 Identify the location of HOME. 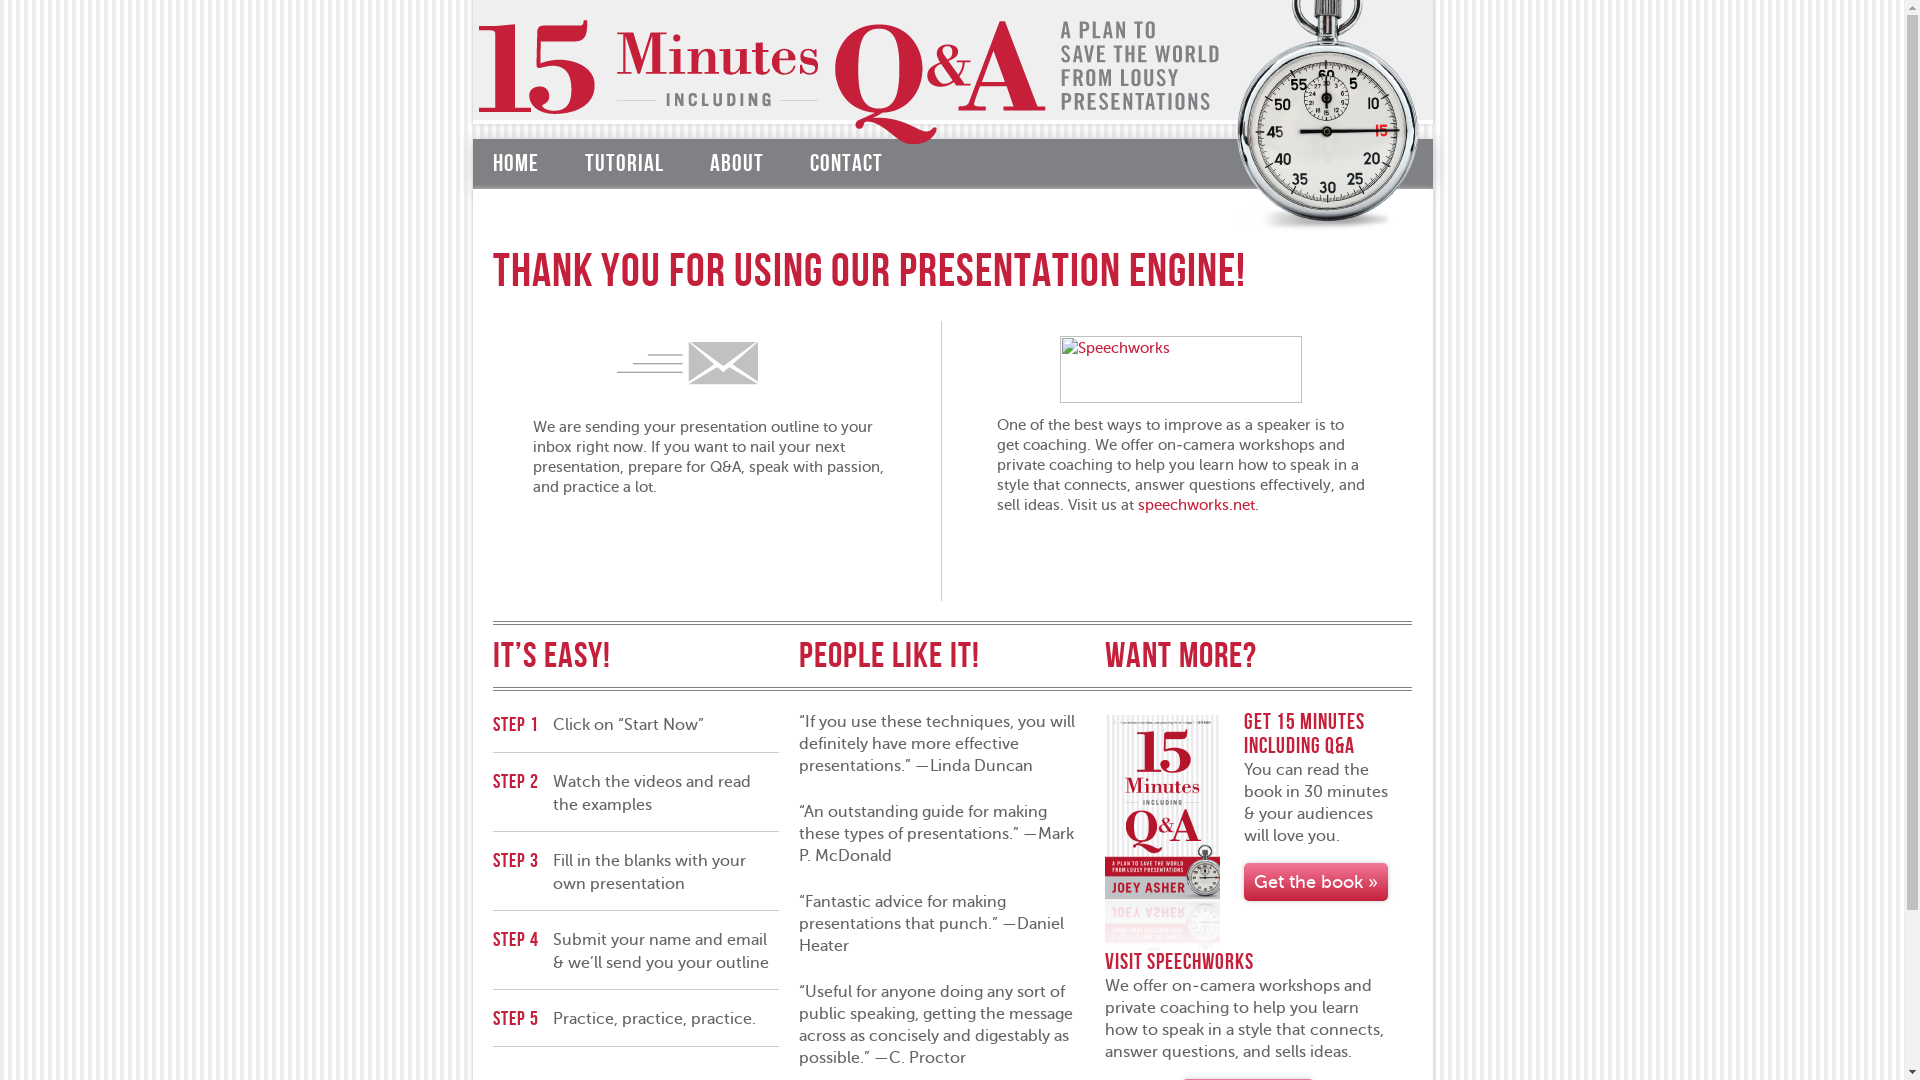
(514, 164).